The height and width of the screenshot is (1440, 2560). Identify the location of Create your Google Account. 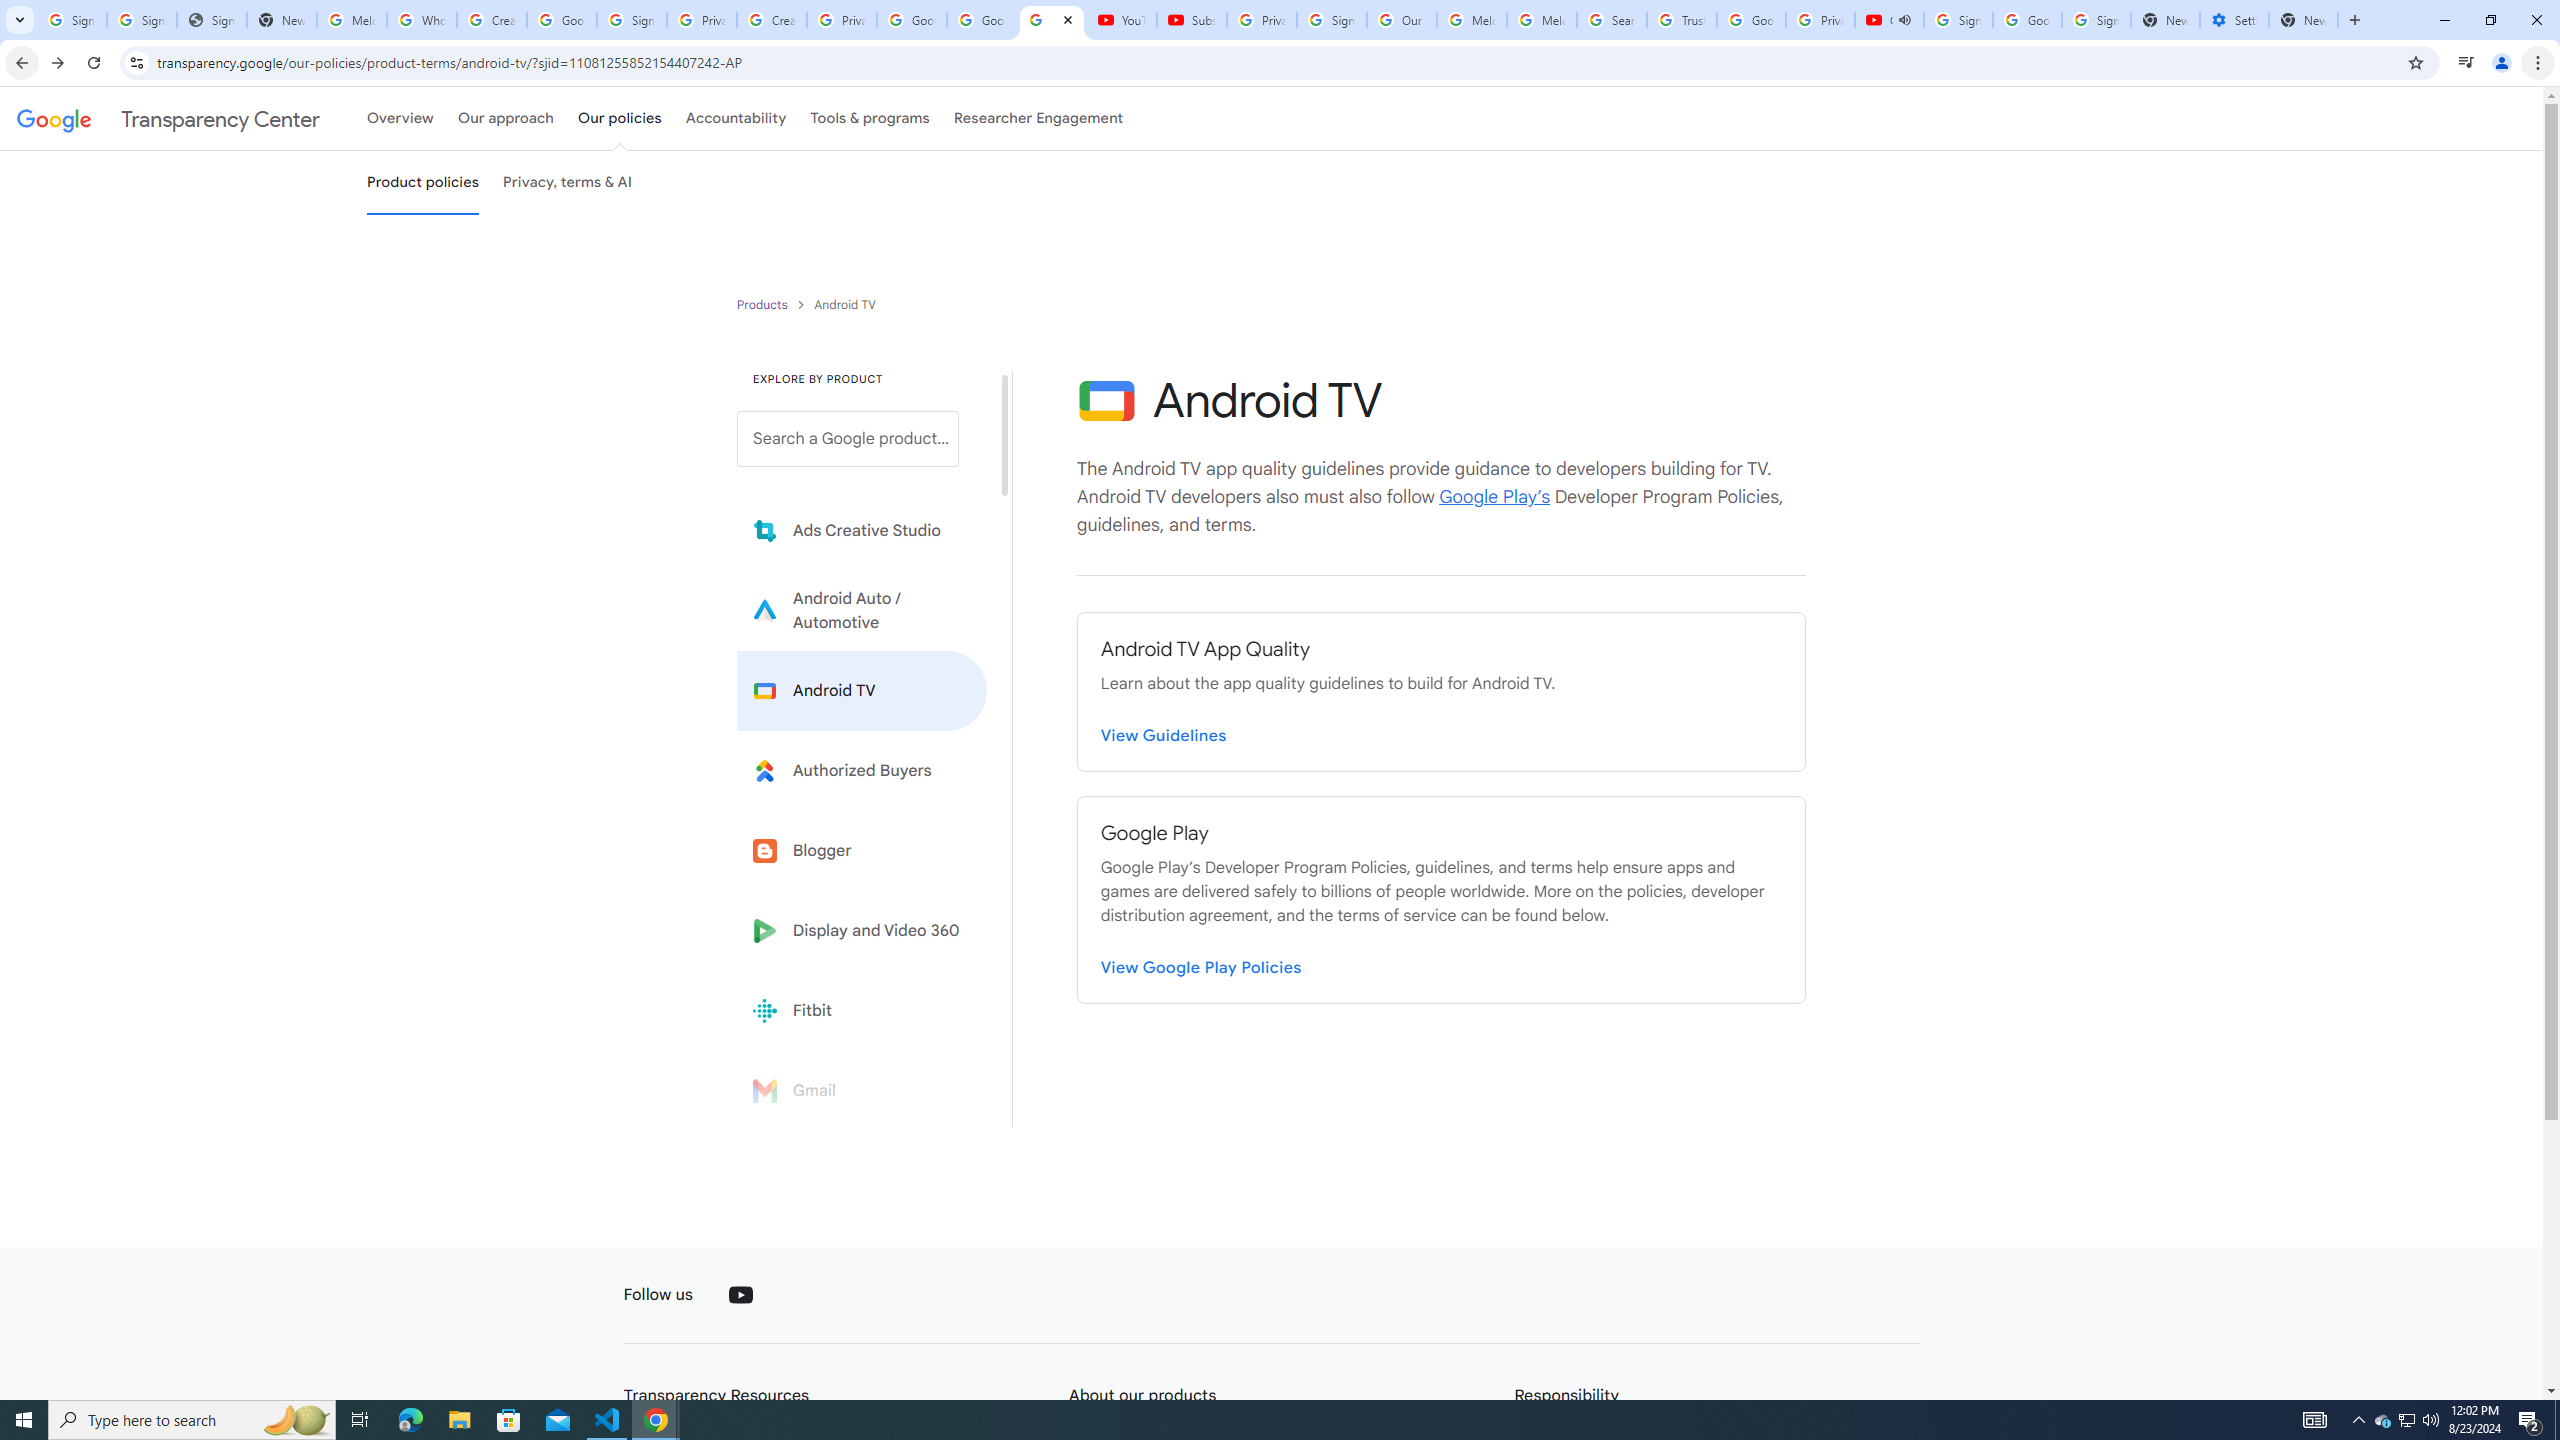
(772, 20).